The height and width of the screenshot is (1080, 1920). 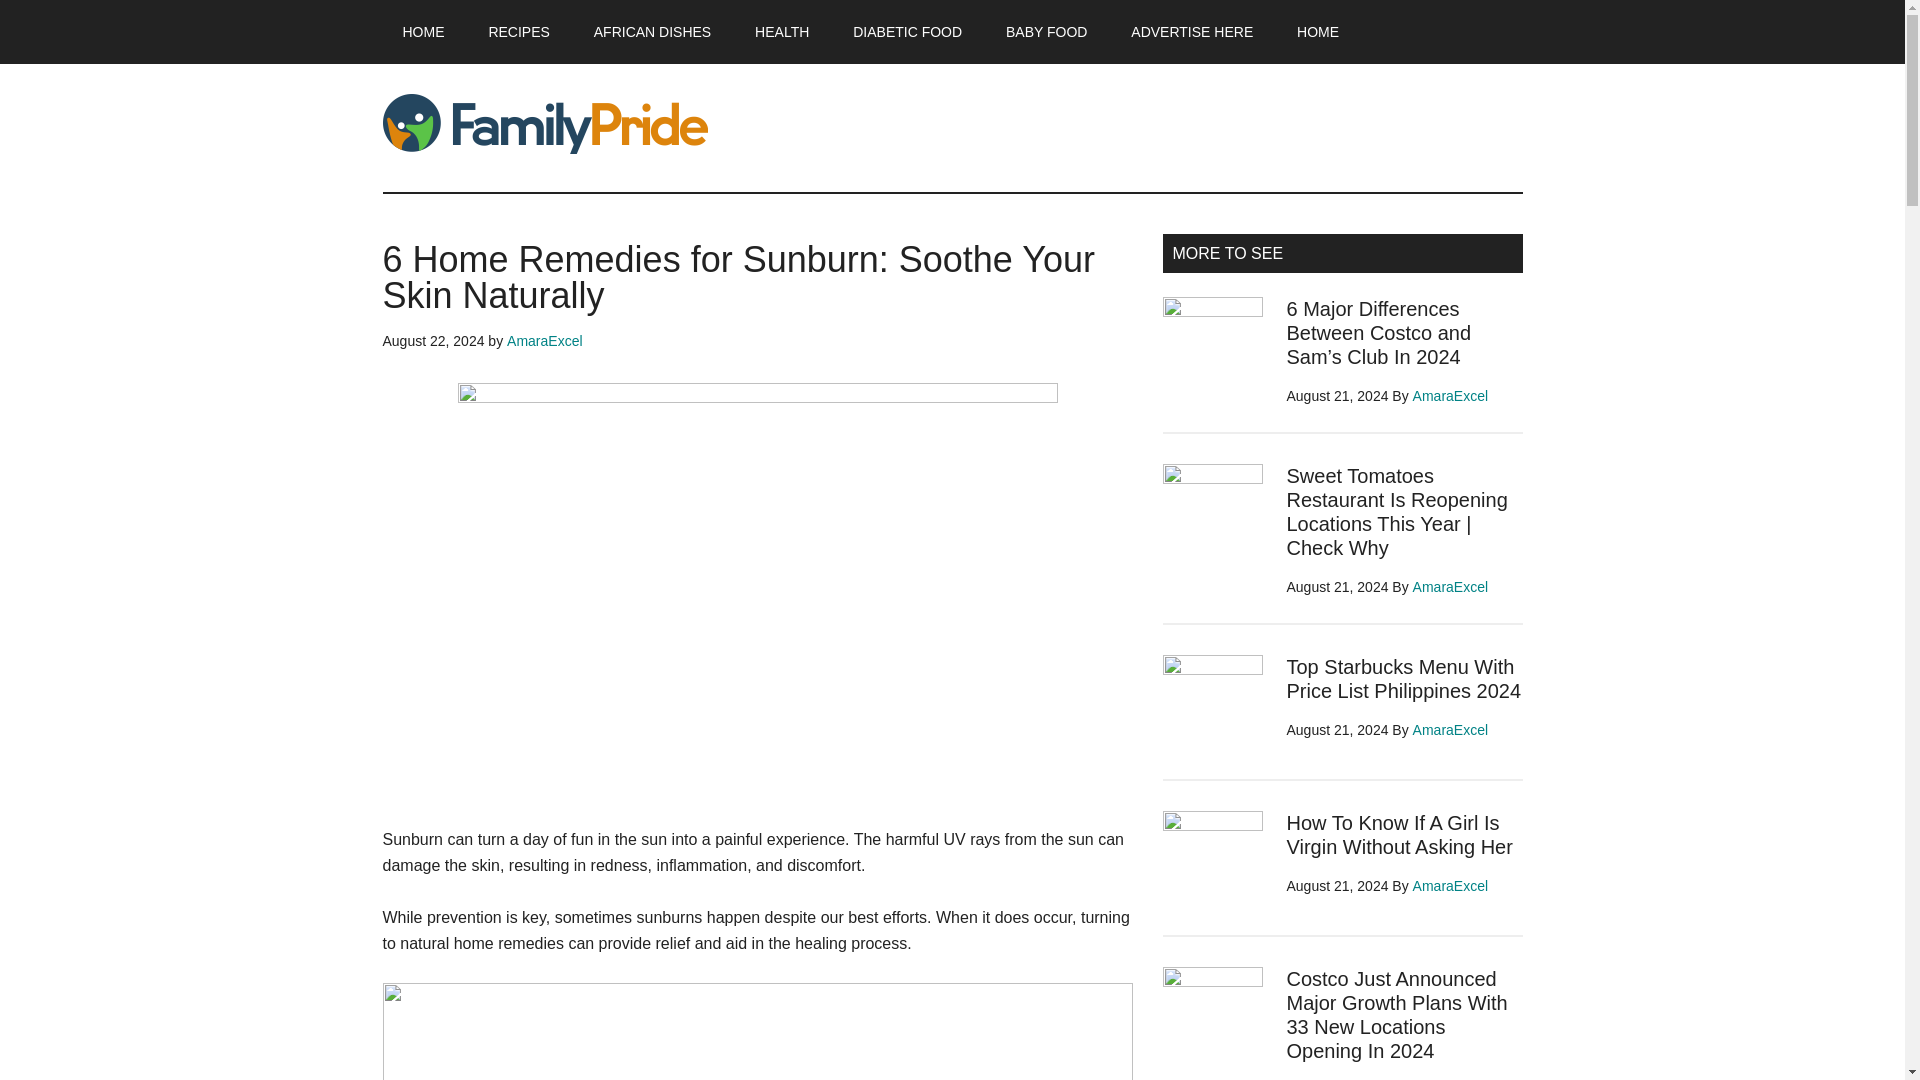 What do you see at coordinates (518, 32) in the screenshot?
I see `RECIPES` at bounding box center [518, 32].